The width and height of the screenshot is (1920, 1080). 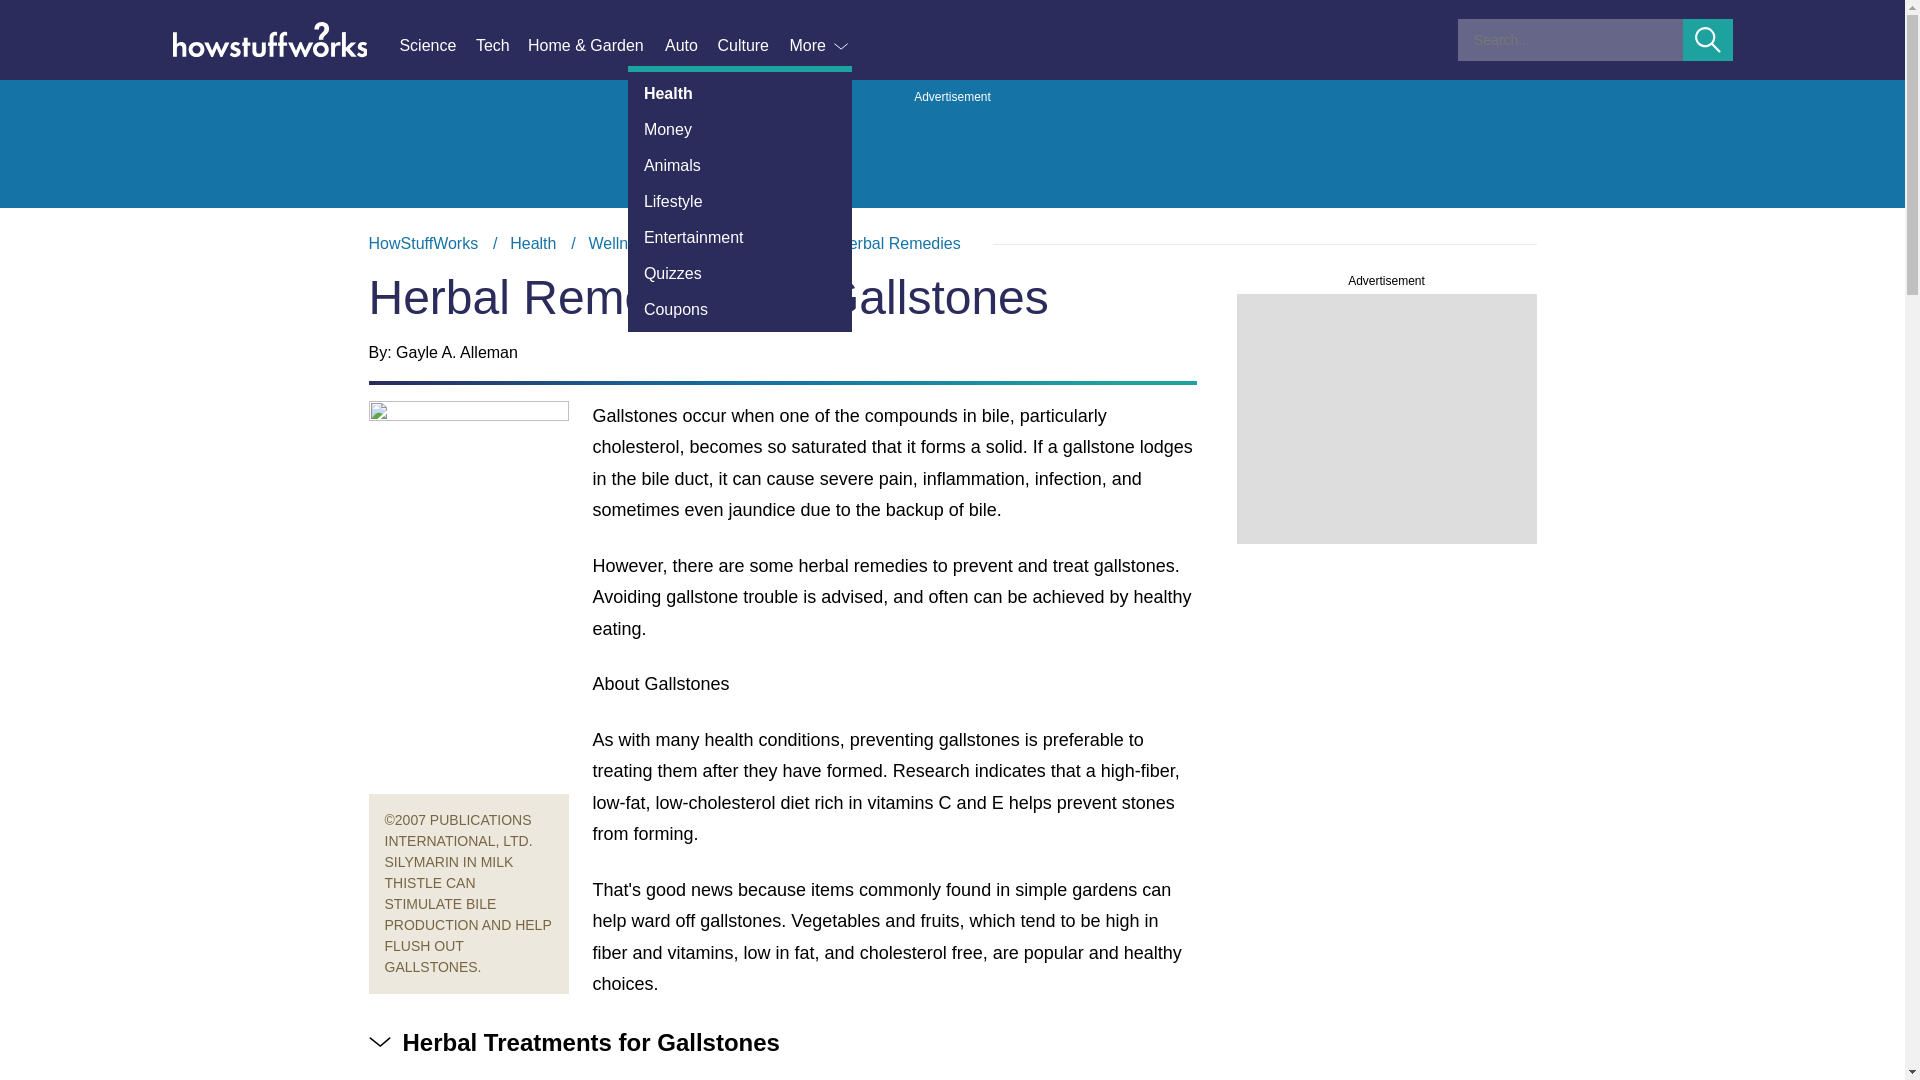 I want to click on Culture, so click(x=752, y=46).